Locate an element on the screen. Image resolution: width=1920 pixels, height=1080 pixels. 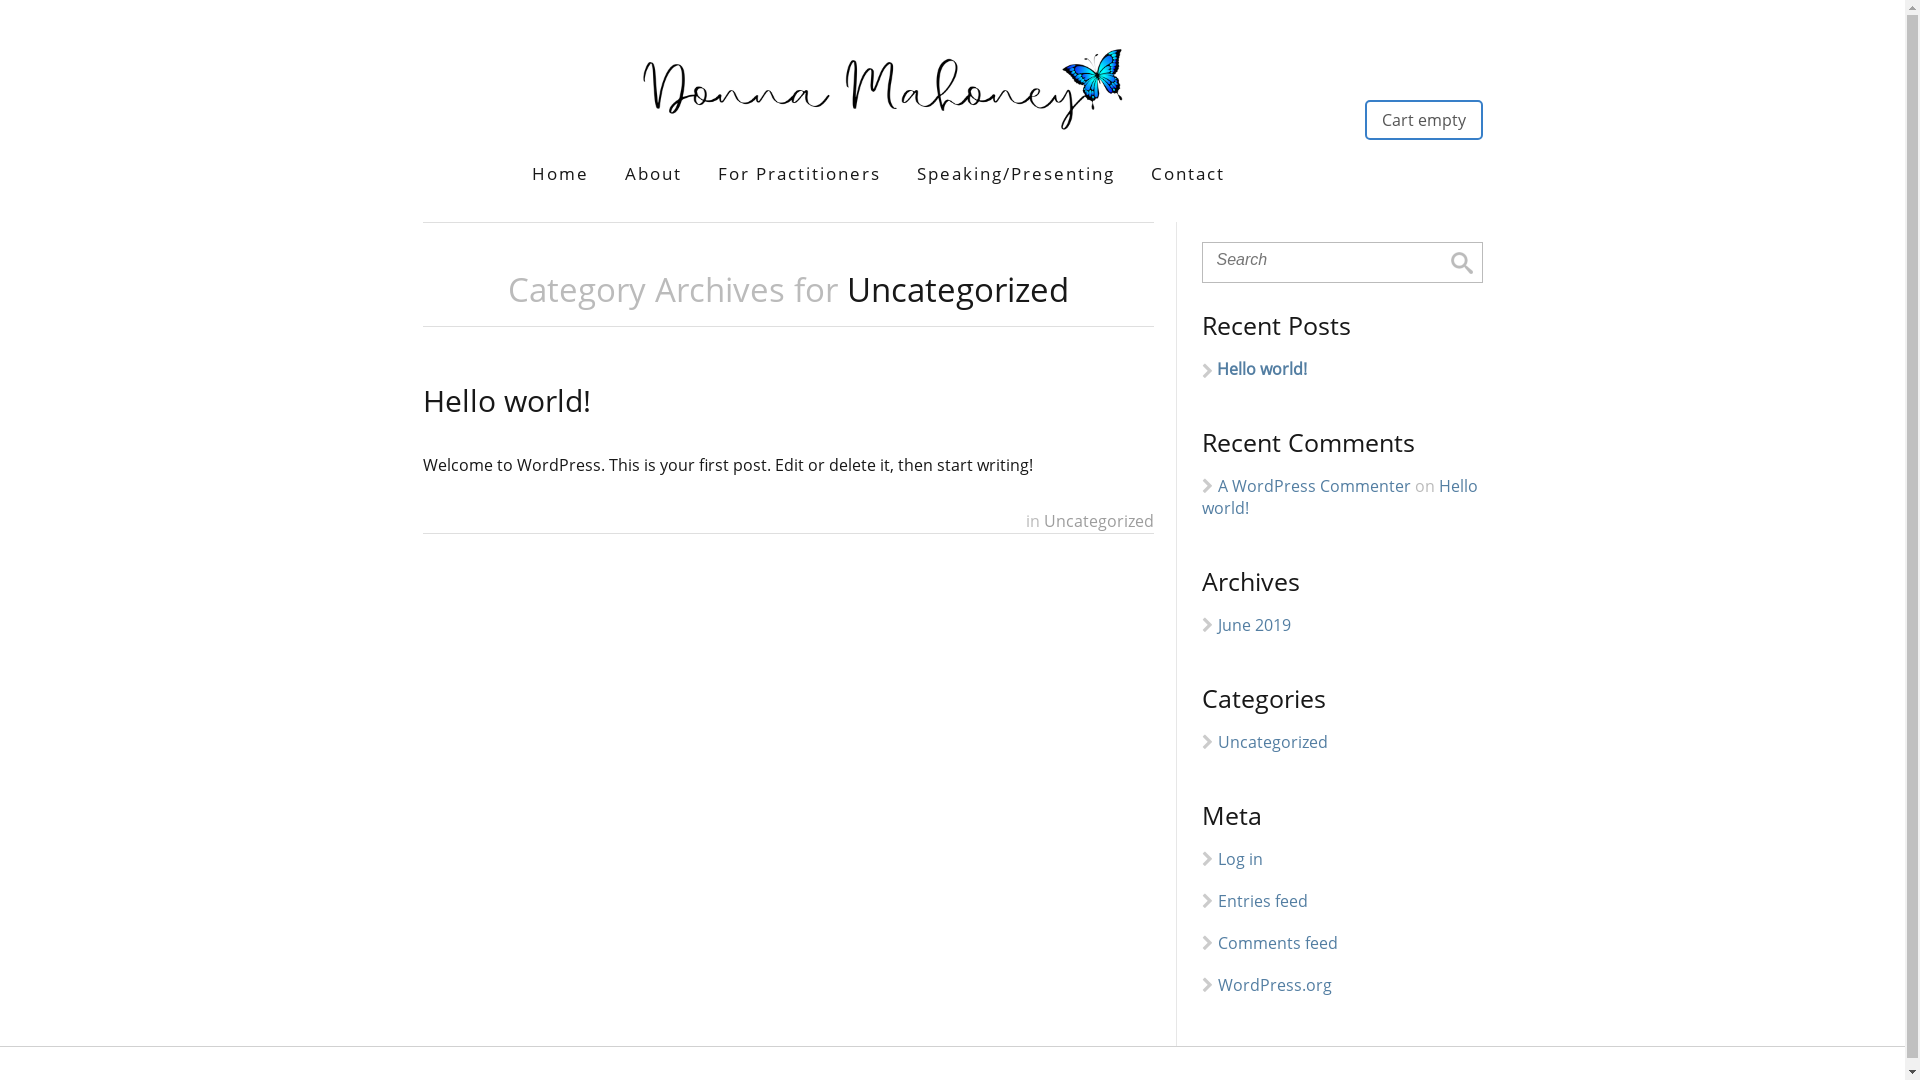
Entries feed is located at coordinates (1263, 901).